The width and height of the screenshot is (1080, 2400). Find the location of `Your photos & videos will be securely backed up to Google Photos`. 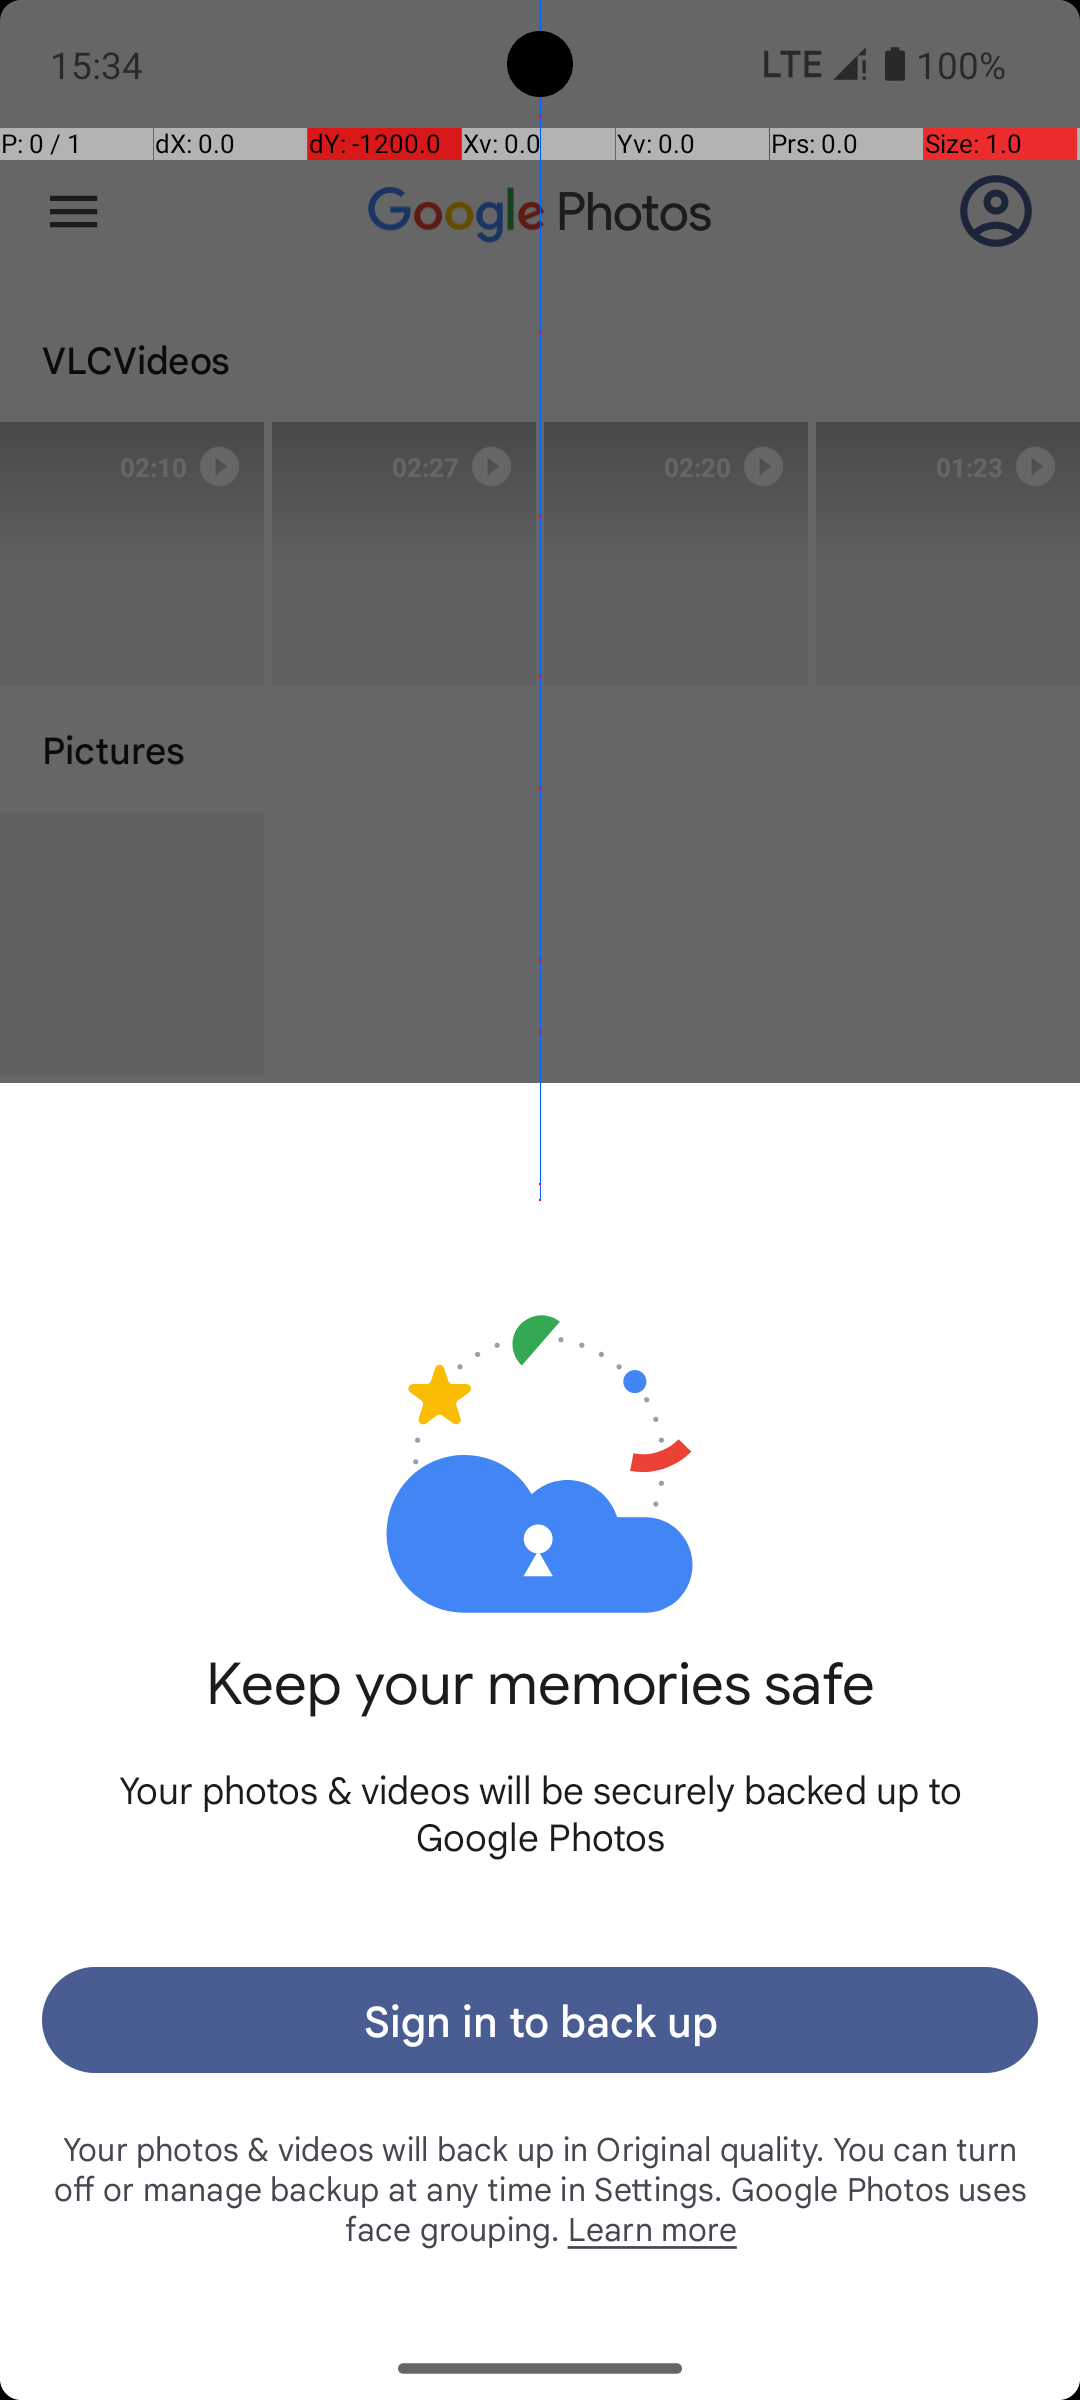

Your photos & videos will be securely backed up to Google Photos is located at coordinates (540, 1812).